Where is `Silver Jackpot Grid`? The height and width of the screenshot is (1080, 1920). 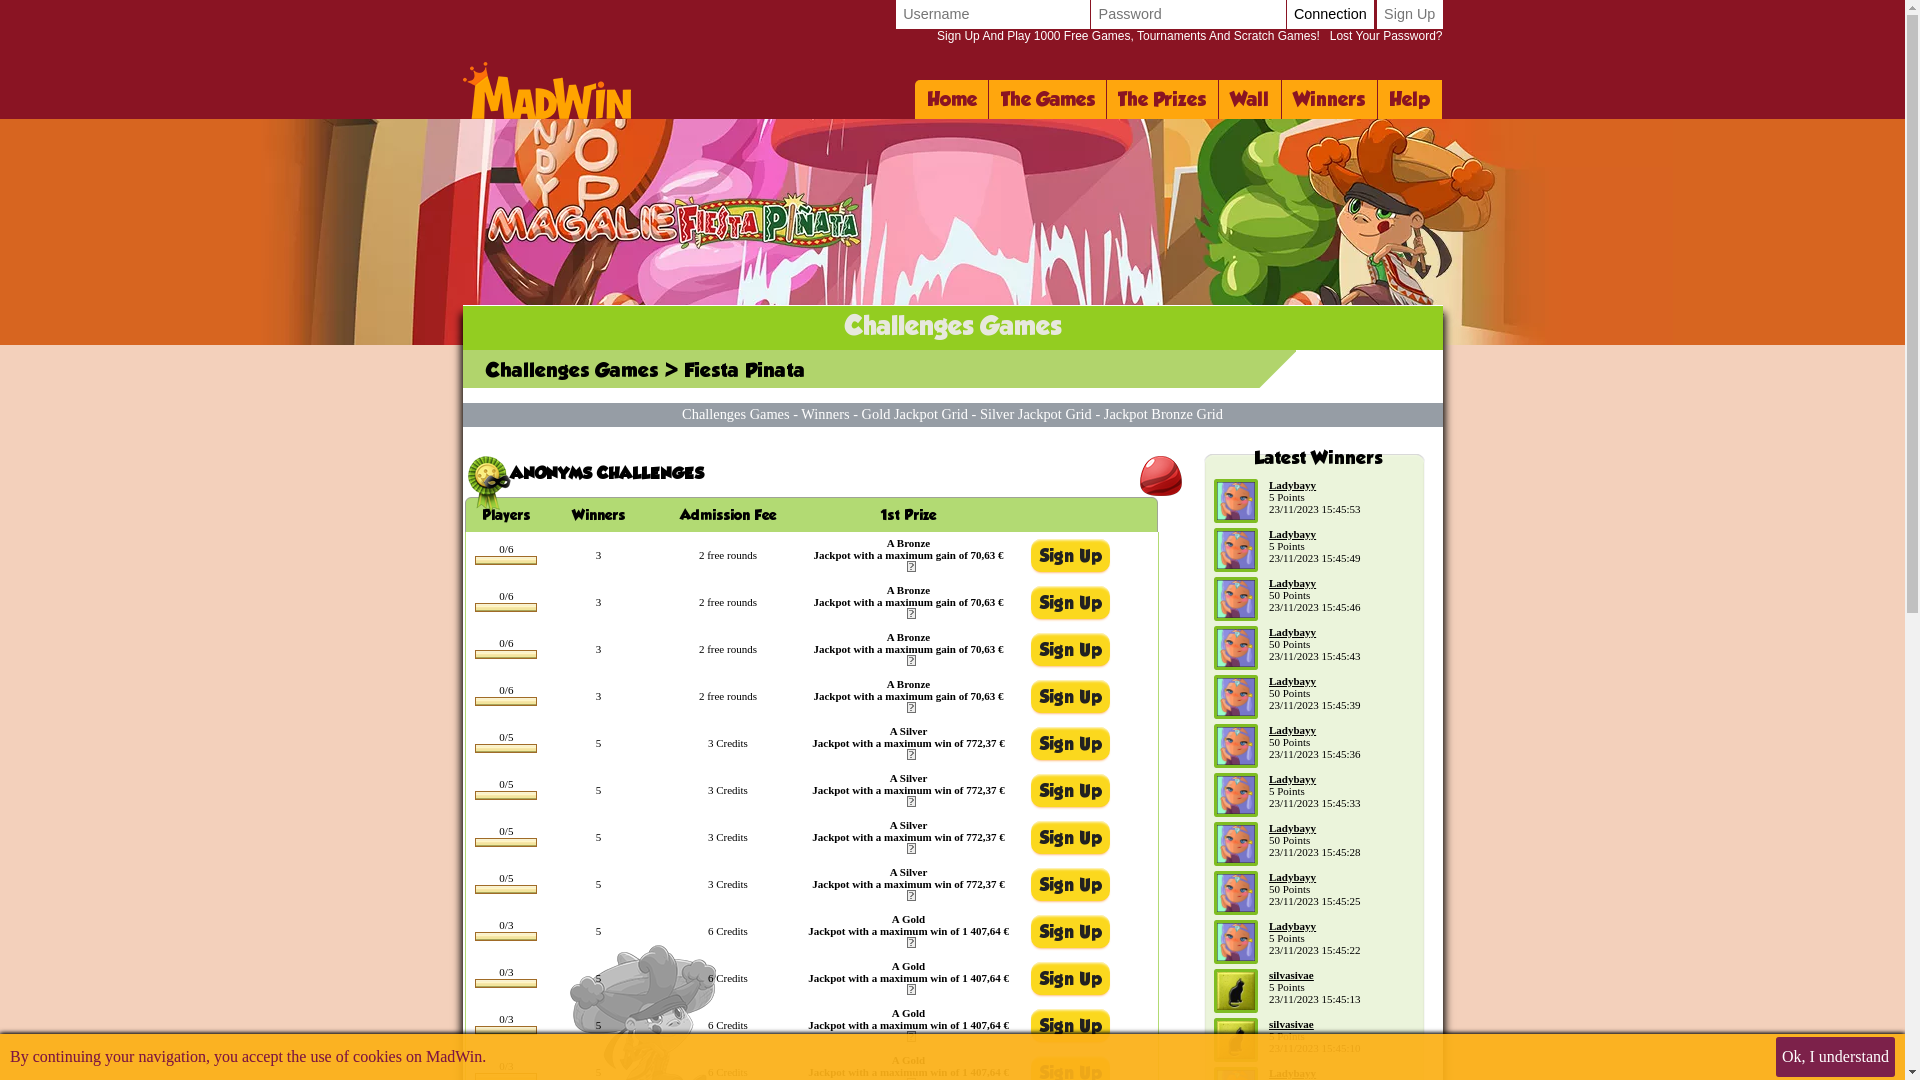 Silver Jackpot Grid is located at coordinates (1036, 414).